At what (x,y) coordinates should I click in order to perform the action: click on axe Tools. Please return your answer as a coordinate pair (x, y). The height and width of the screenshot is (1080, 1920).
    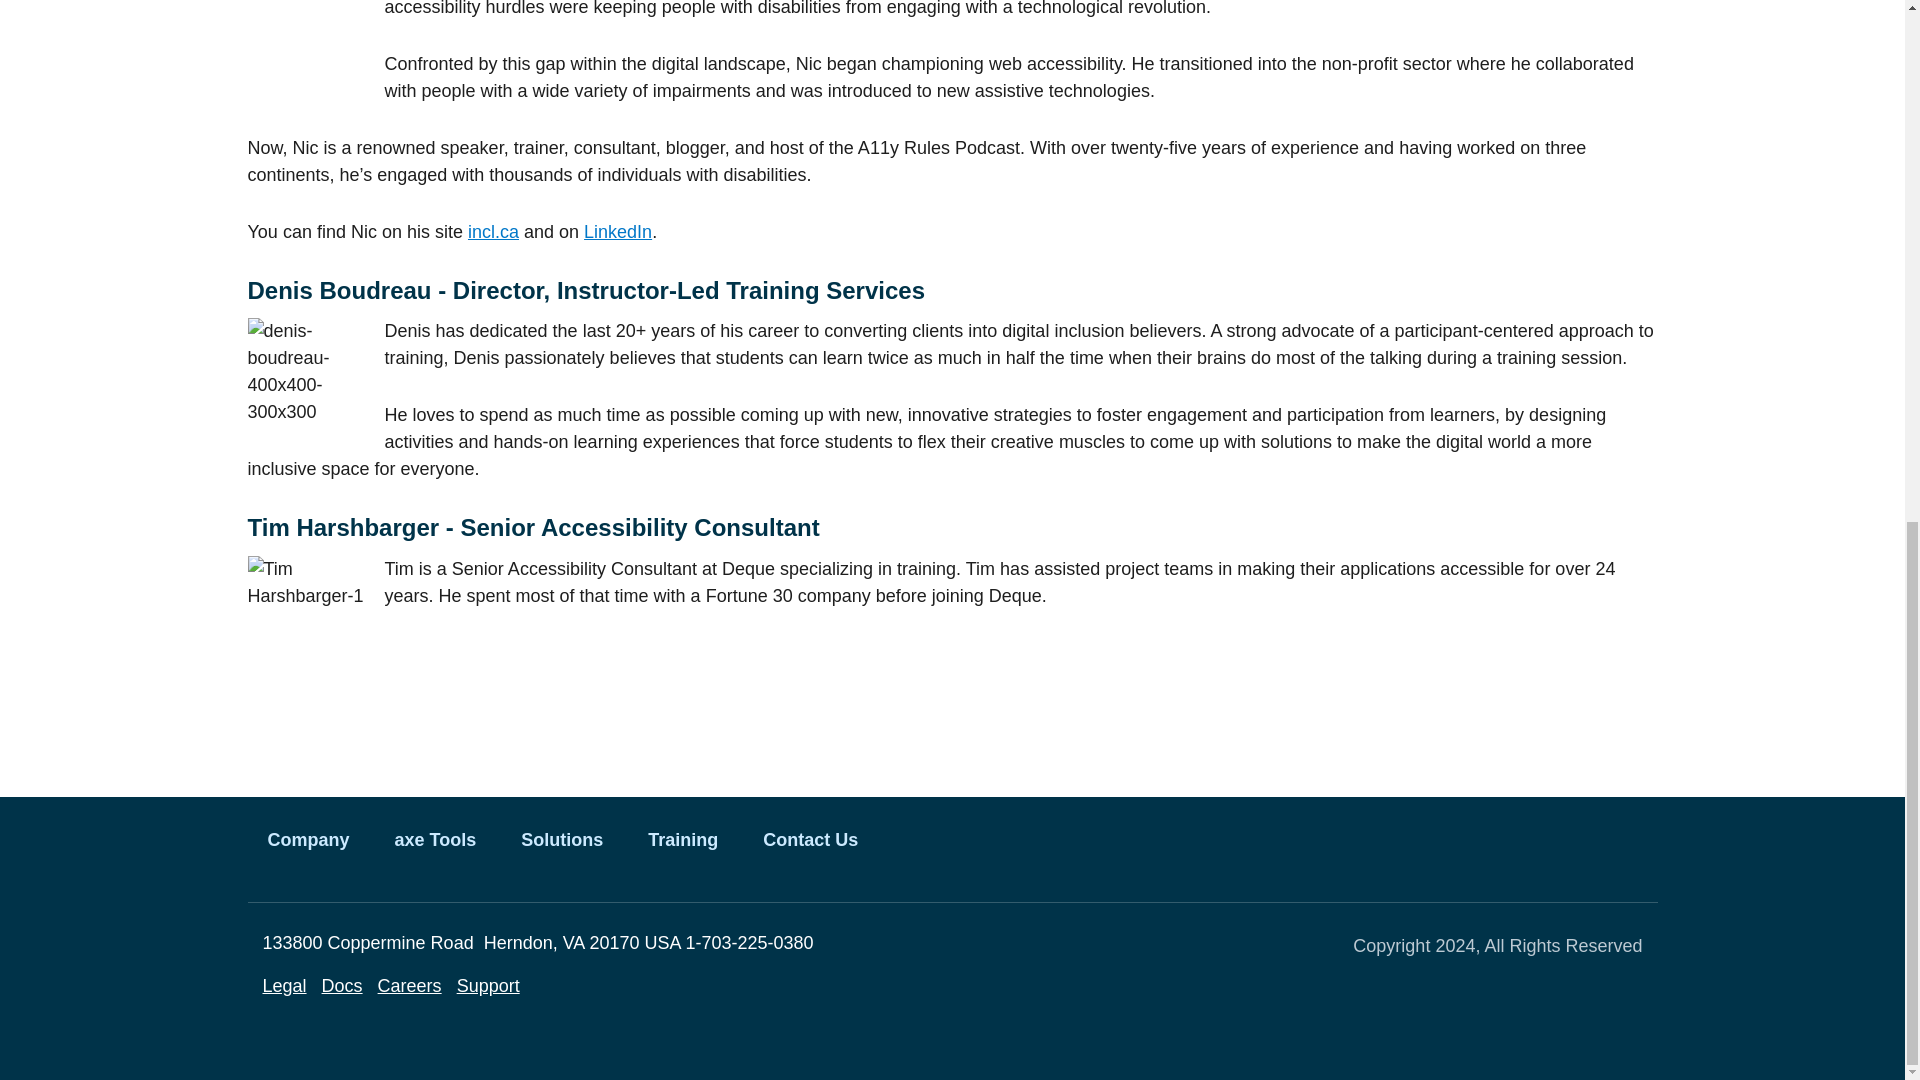
    Looking at the image, I should click on (436, 840).